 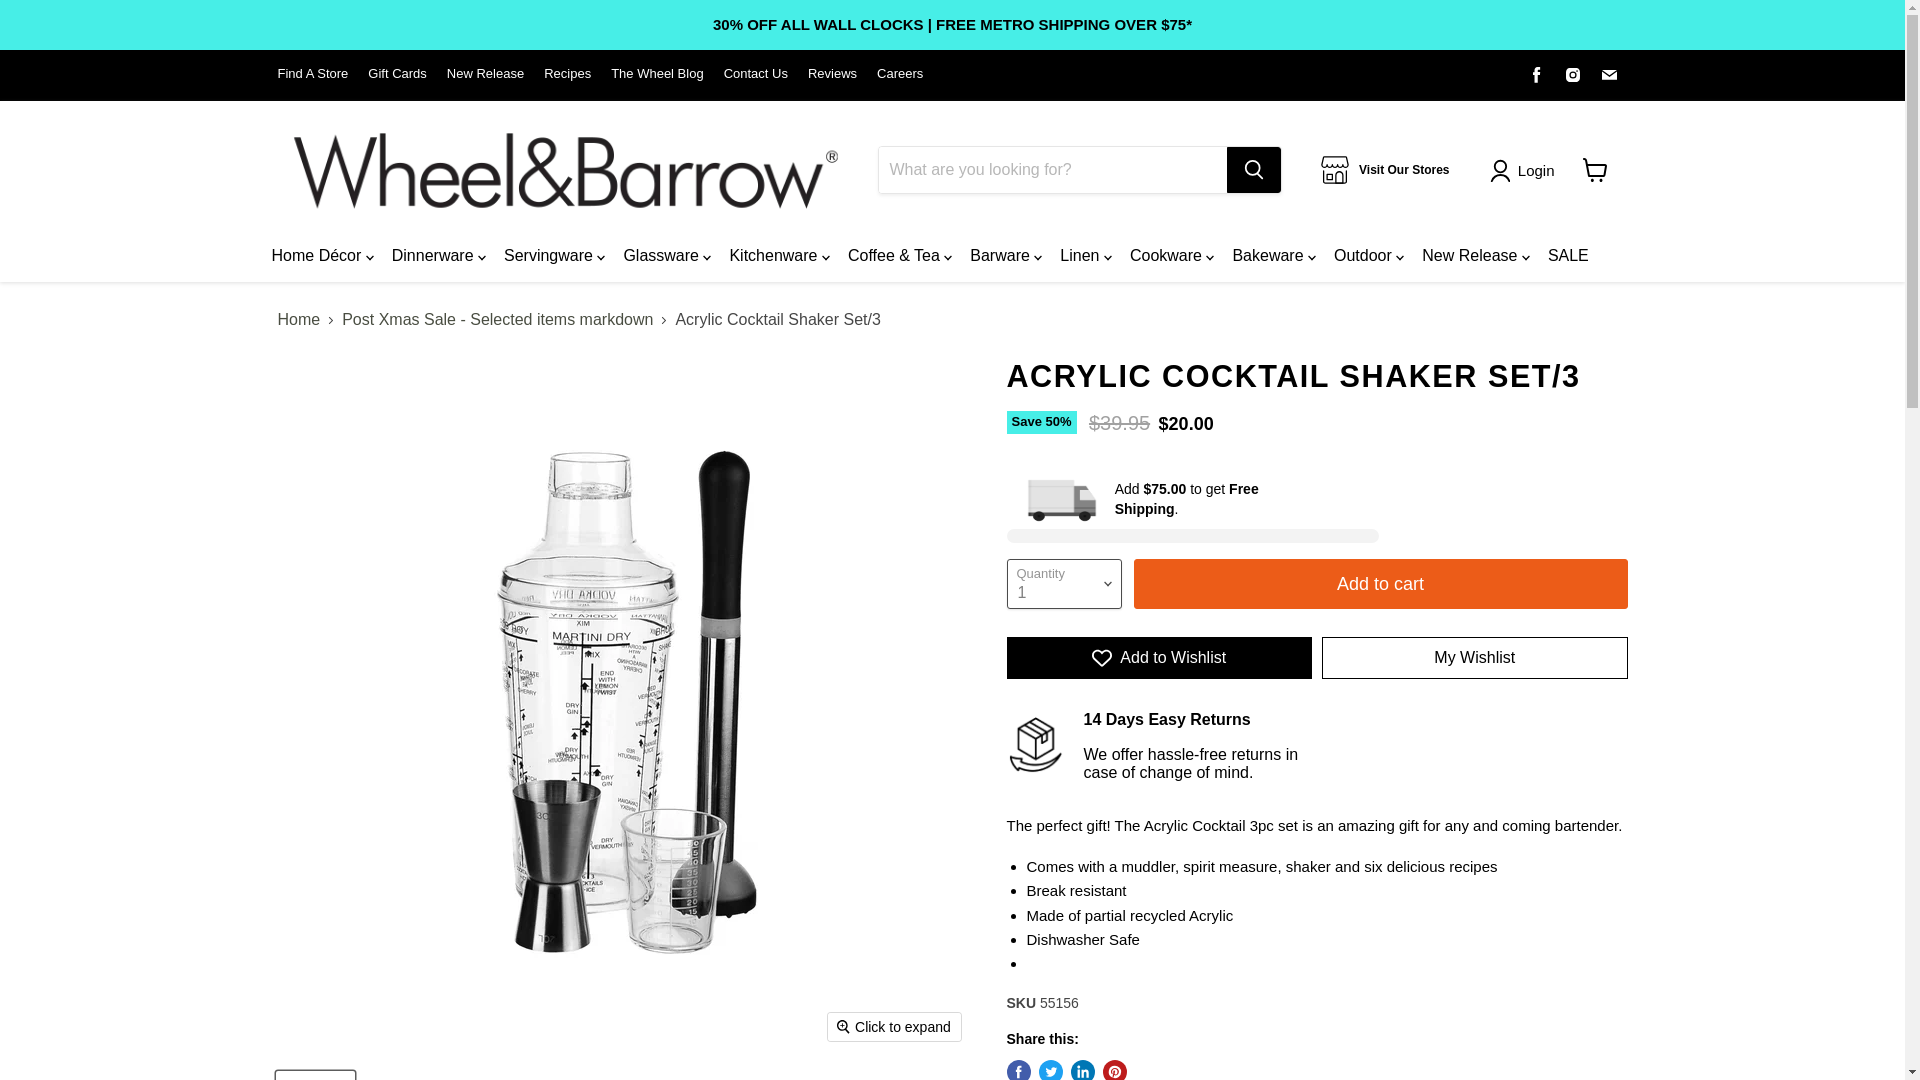 What do you see at coordinates (1608, 74) in the screenshot?
I see `Email` at bounding box center [1608, 74].